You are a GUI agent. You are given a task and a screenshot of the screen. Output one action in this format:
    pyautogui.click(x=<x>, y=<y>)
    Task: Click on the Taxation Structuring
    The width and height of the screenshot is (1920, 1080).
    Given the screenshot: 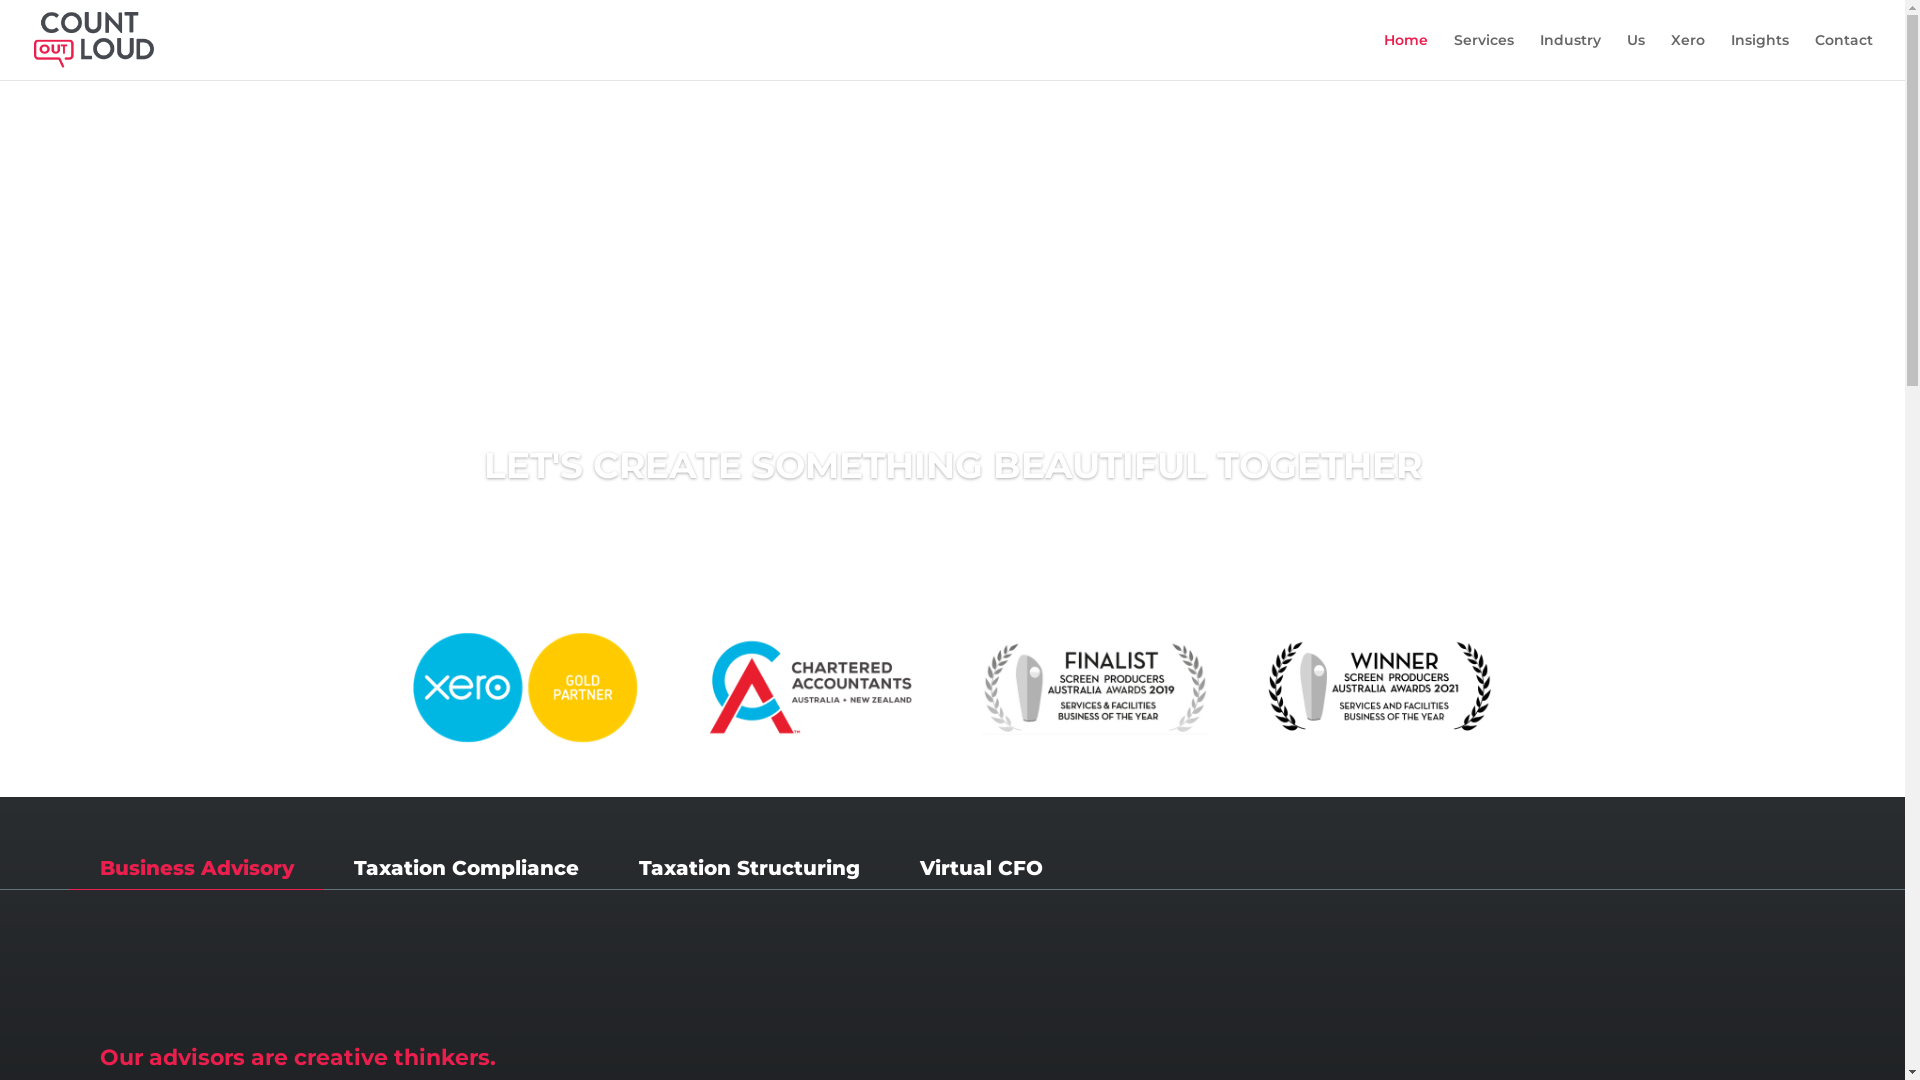 What is the action you would take?
    pyautogui.click(x=750, y=868)
    